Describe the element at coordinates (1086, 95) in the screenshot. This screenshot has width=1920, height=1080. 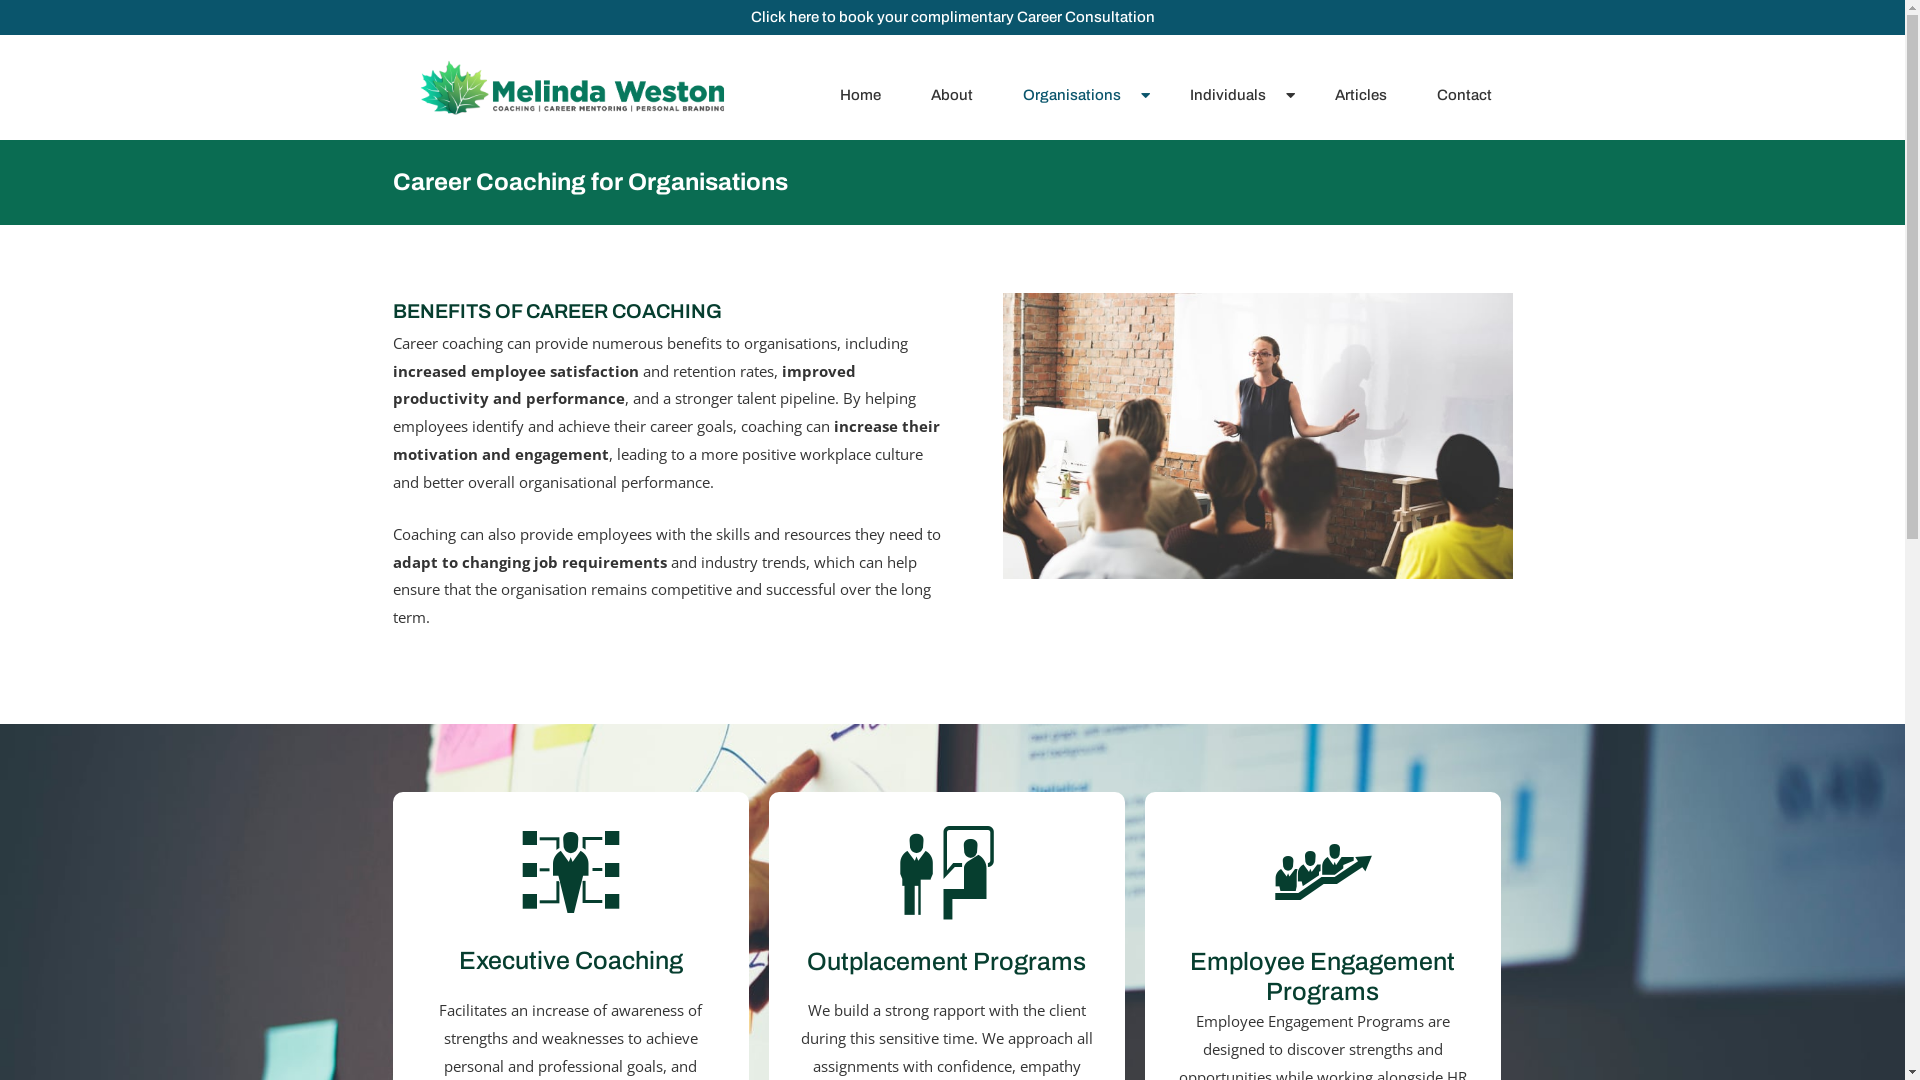
I see `Organisations` at that location.